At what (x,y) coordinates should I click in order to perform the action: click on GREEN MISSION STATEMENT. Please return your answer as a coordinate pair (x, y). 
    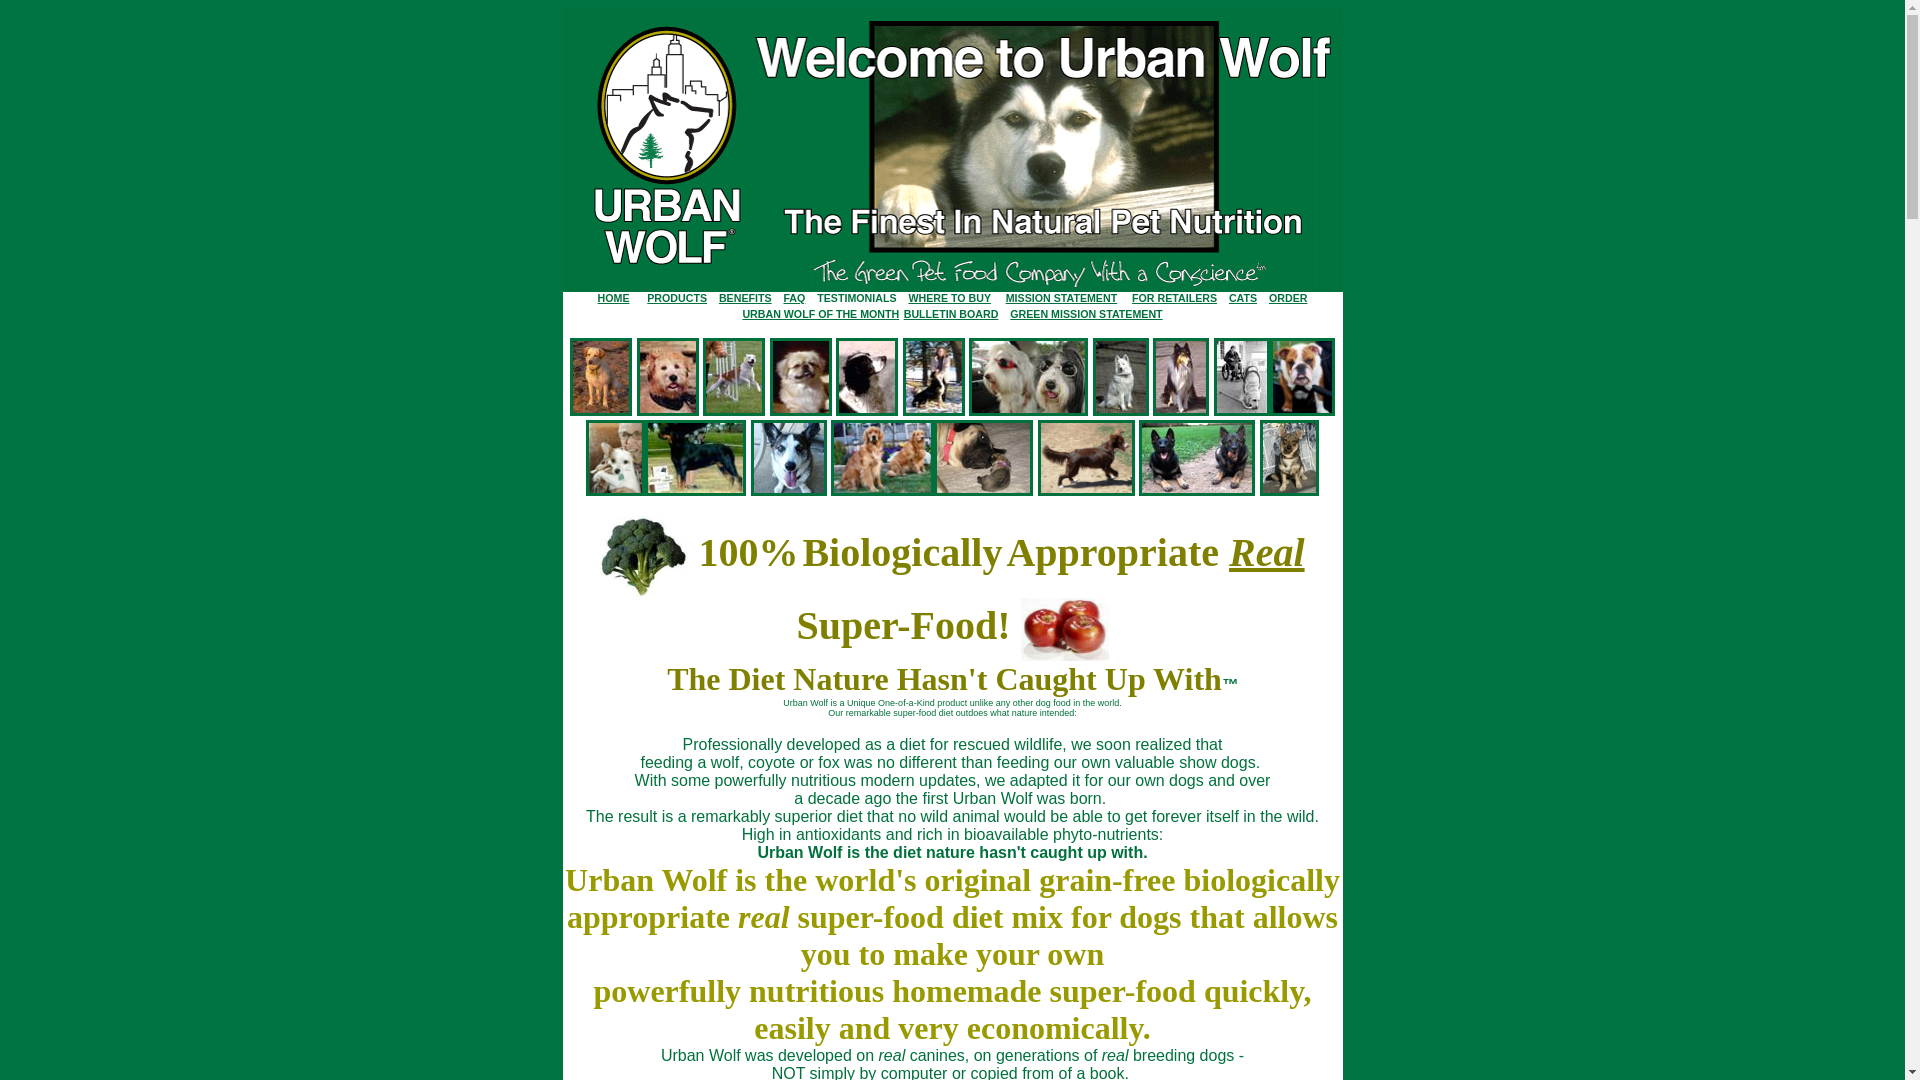
    Looking at the image, I should click on (1086, 314).